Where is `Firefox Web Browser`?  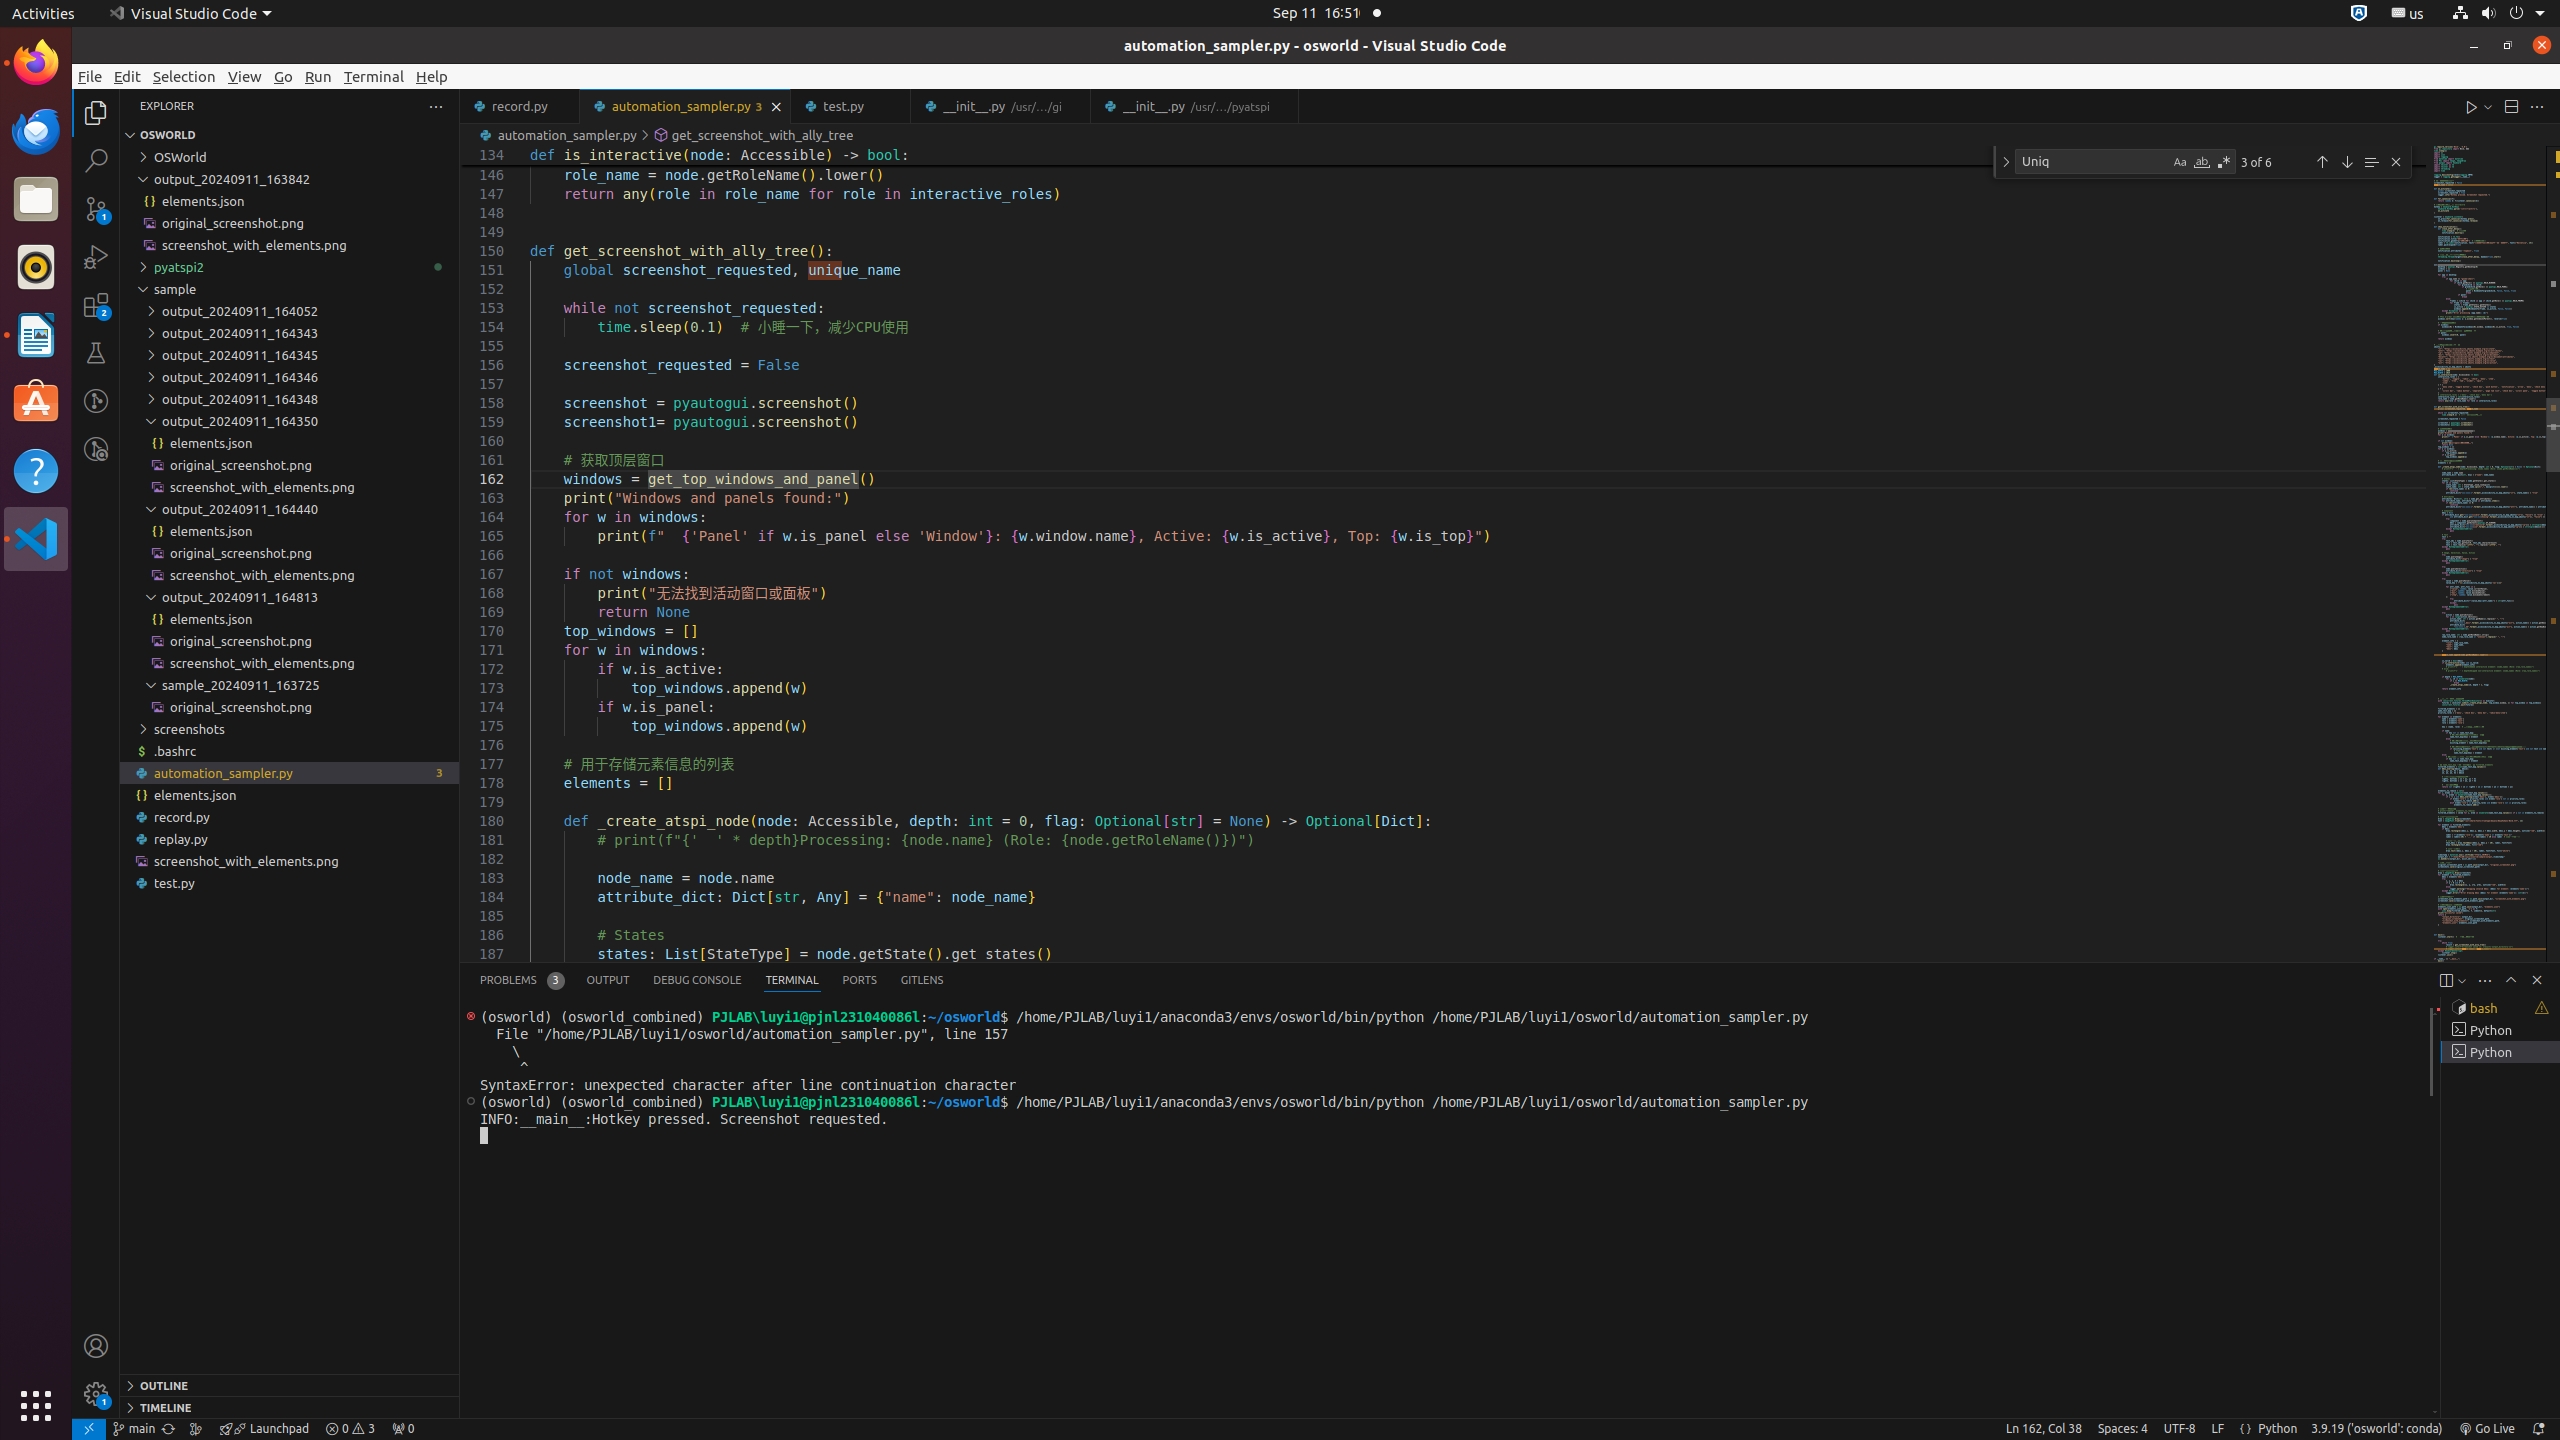 Firefox Web Browser is located at coordinates (36, 63).